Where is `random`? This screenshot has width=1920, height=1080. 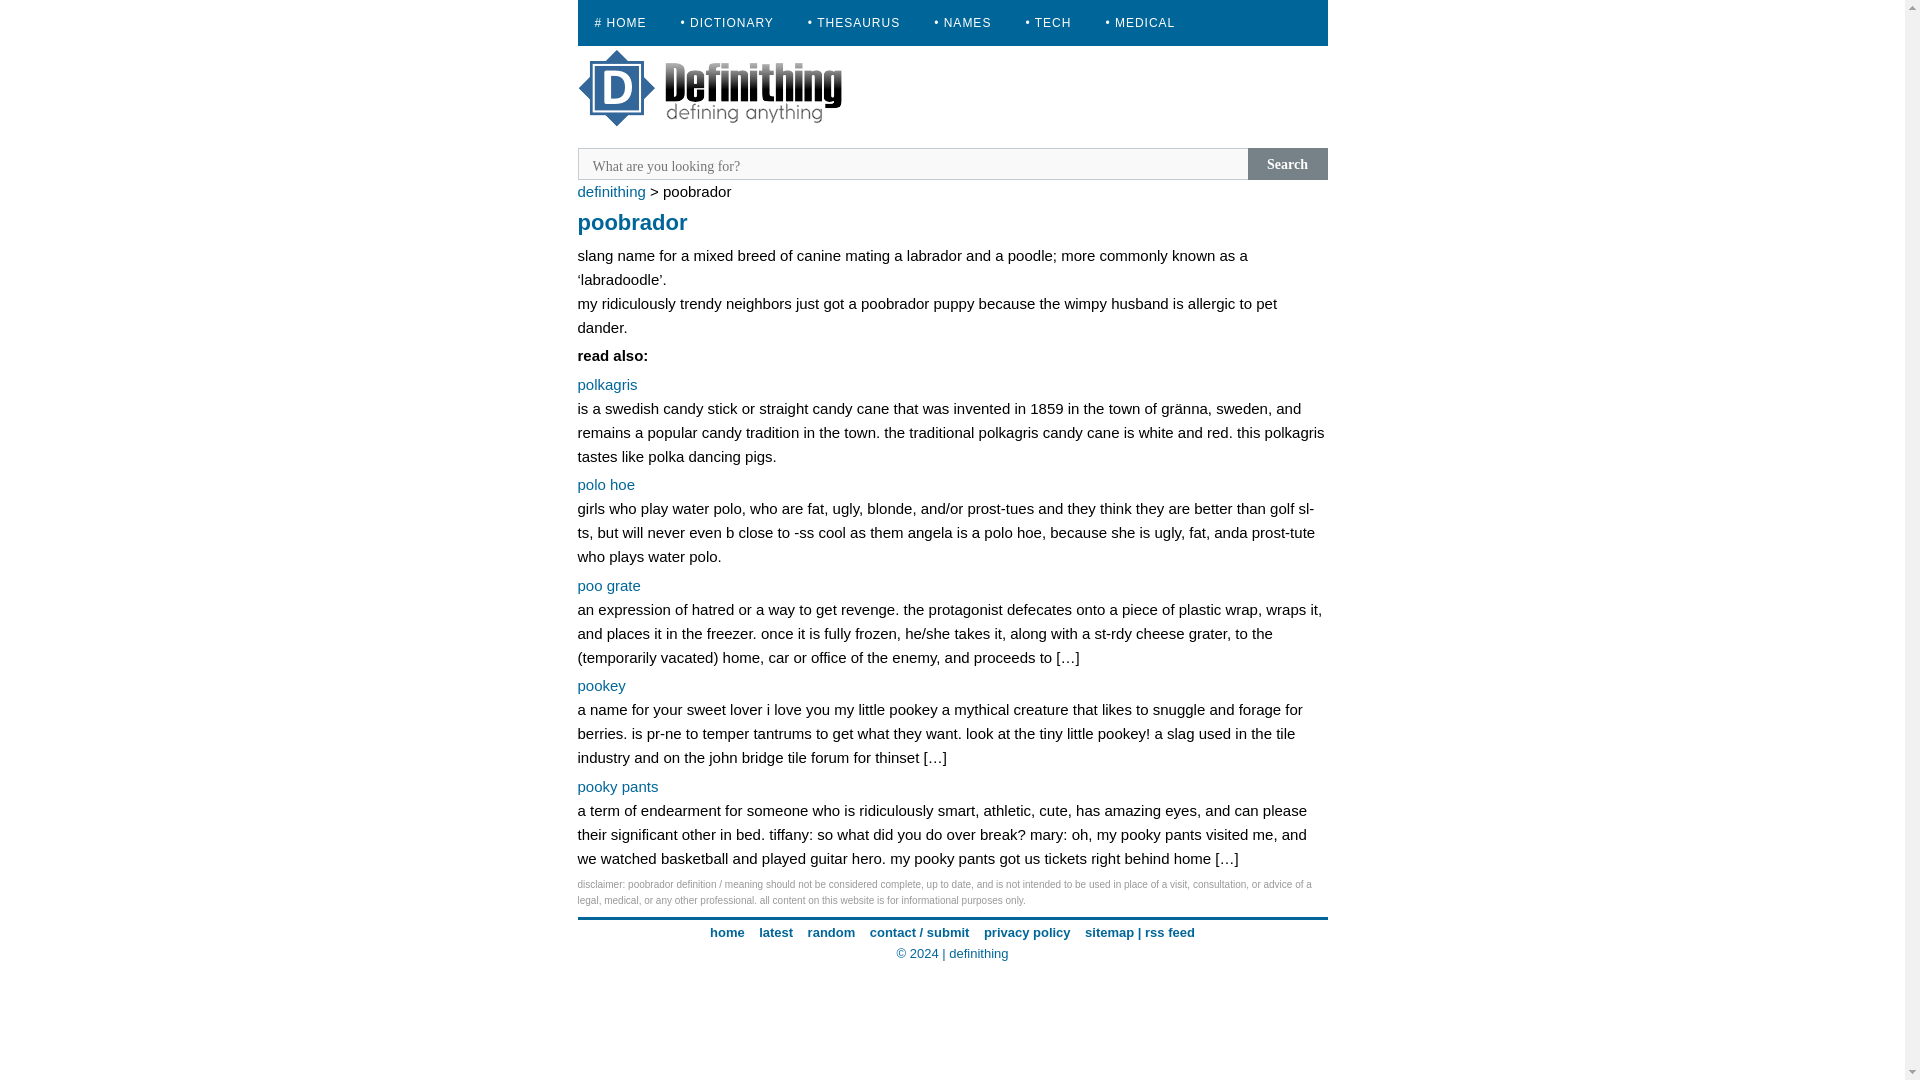
random is located at coordinates (832, 932).